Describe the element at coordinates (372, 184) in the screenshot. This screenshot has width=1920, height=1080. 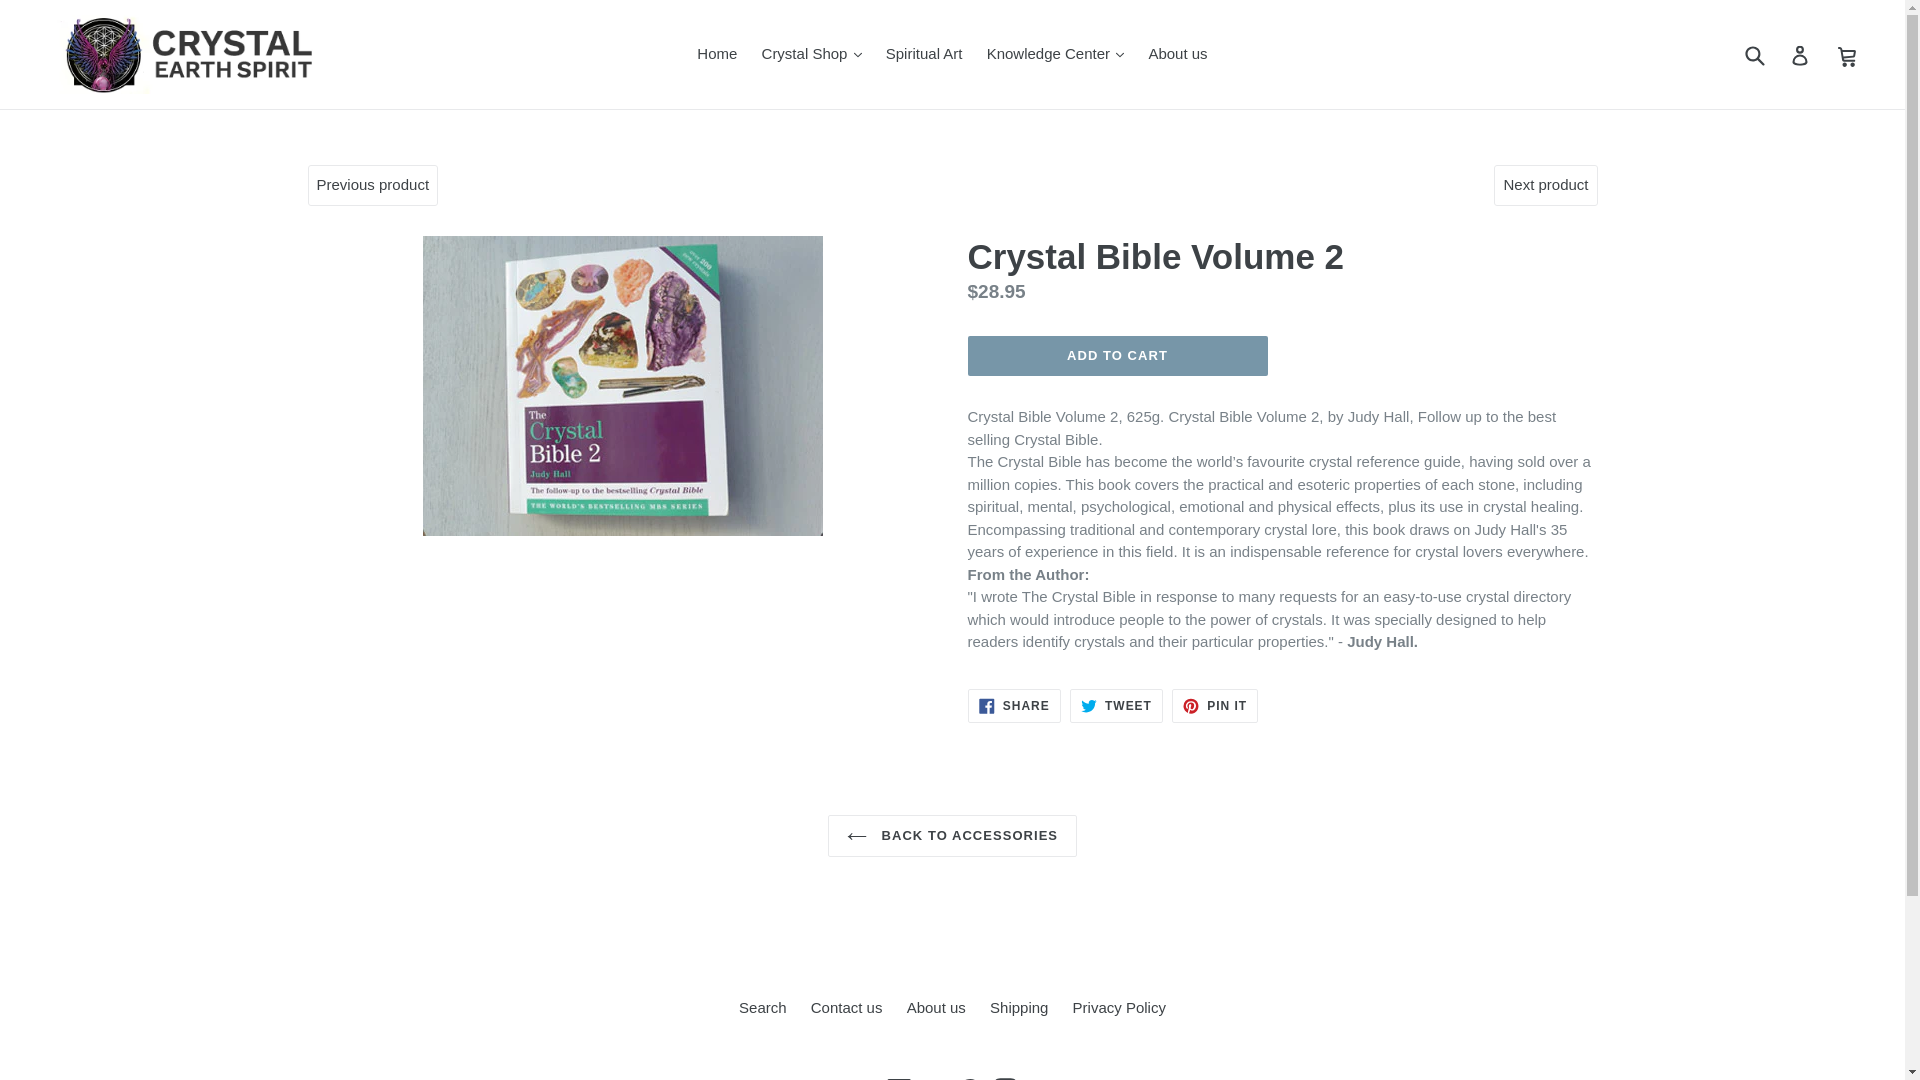
I see `Sterling Silver Pendant Crystal Holder Square` at that location.